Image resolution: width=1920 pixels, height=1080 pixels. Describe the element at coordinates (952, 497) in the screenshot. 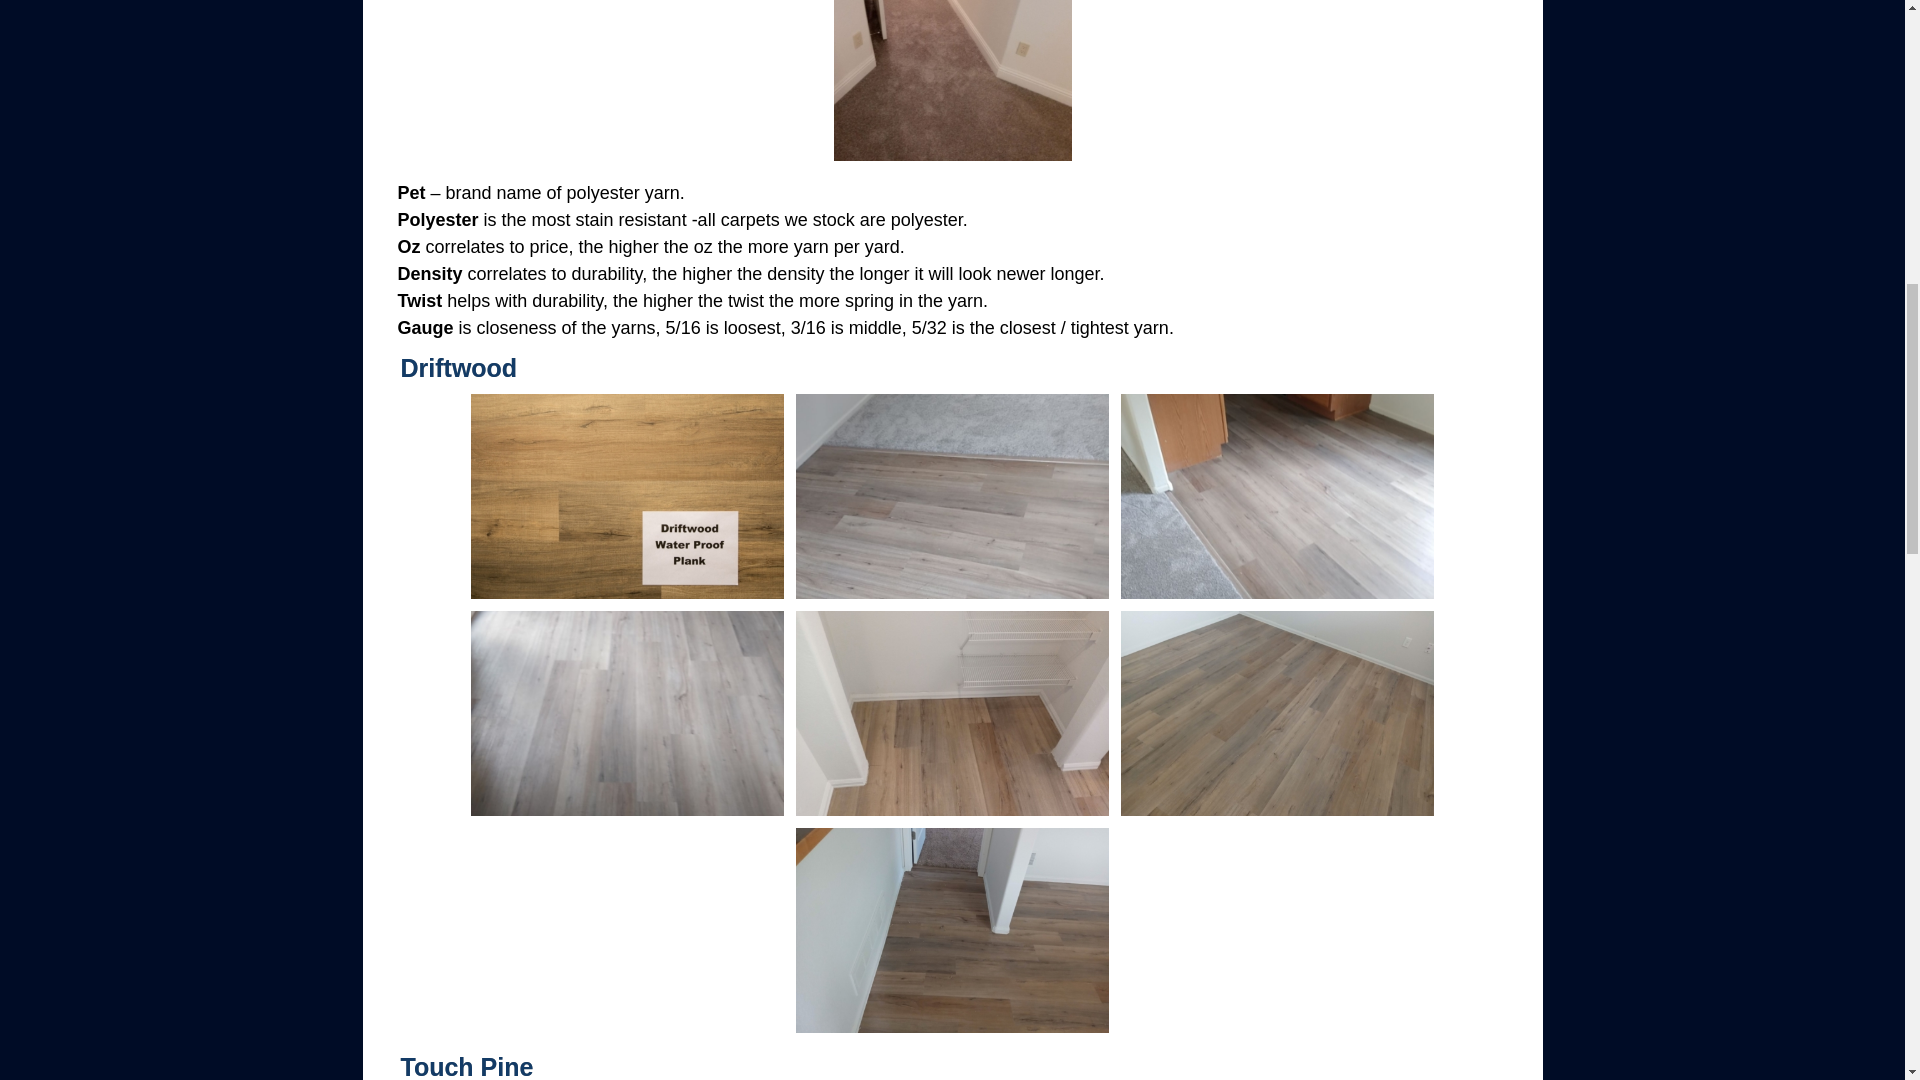

I see `Driftwood-Waterproof-Luxury-Vinyl-Plank-Fort-Collins-02` at that location.